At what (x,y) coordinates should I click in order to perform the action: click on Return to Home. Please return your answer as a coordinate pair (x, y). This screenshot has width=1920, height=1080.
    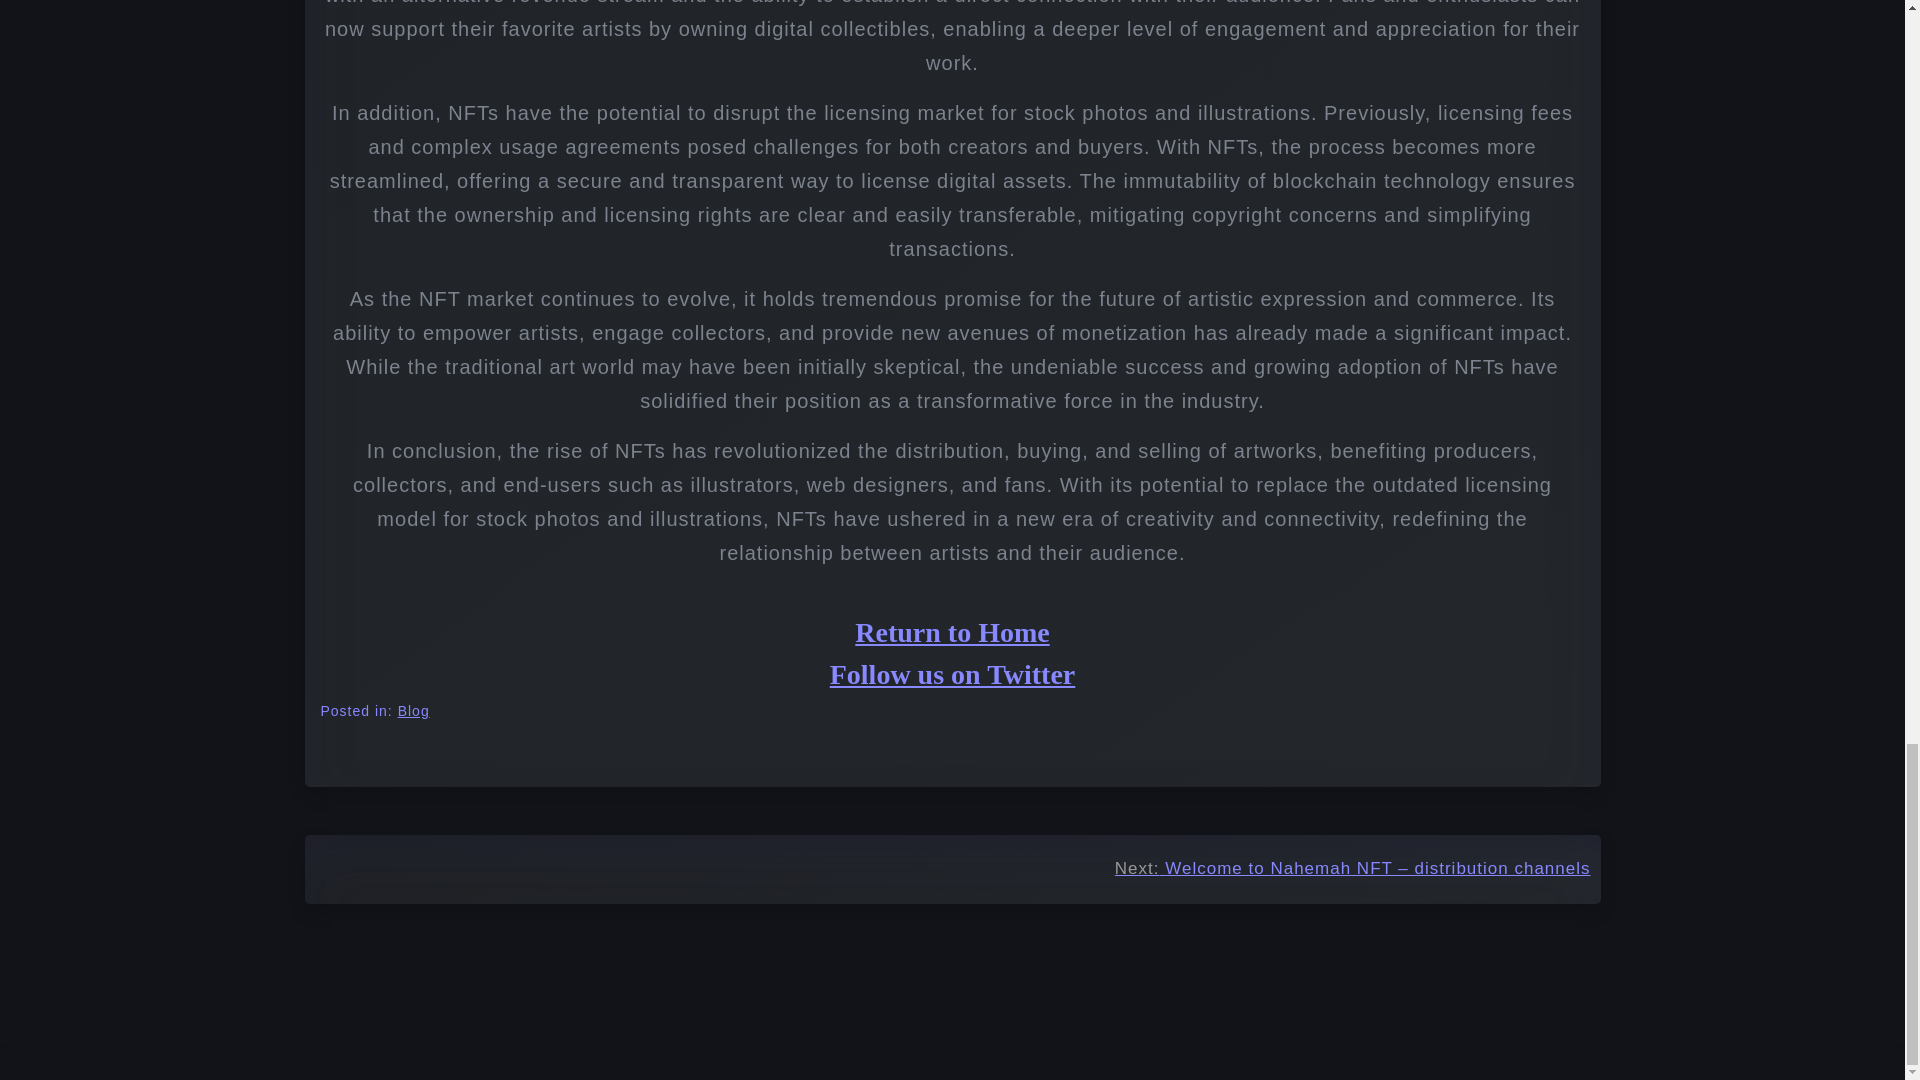
    Looking at the image, I should click on (951, 632).